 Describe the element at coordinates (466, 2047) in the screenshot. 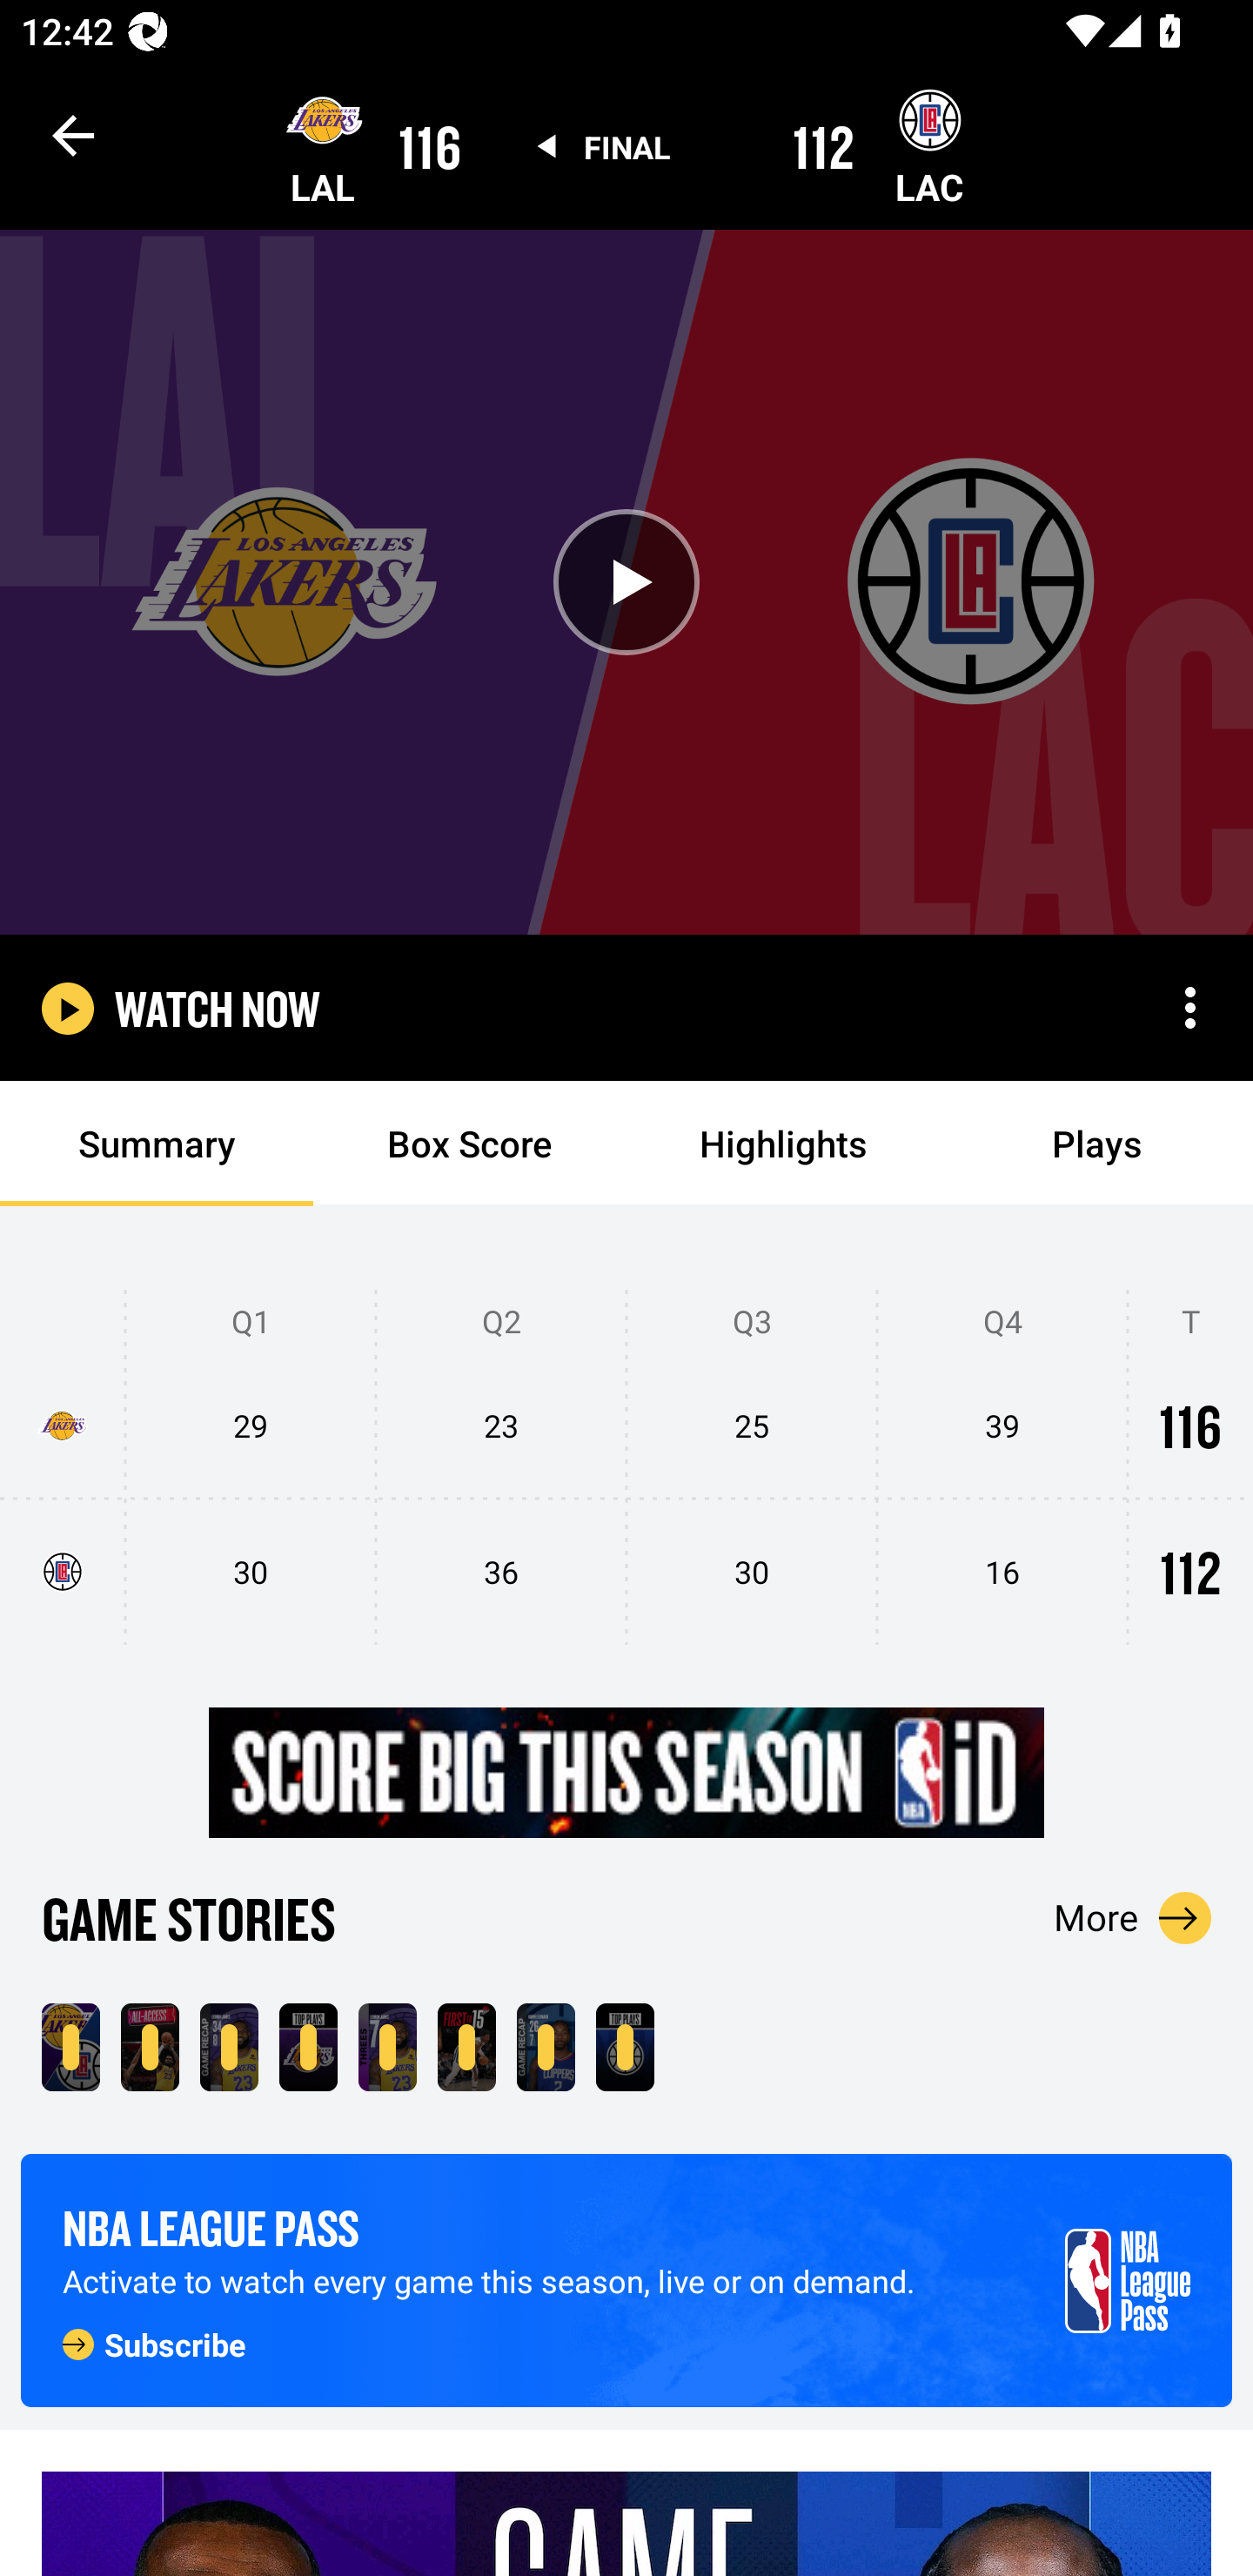

I see `First To 15: Feb. 28th NEW` at that location.